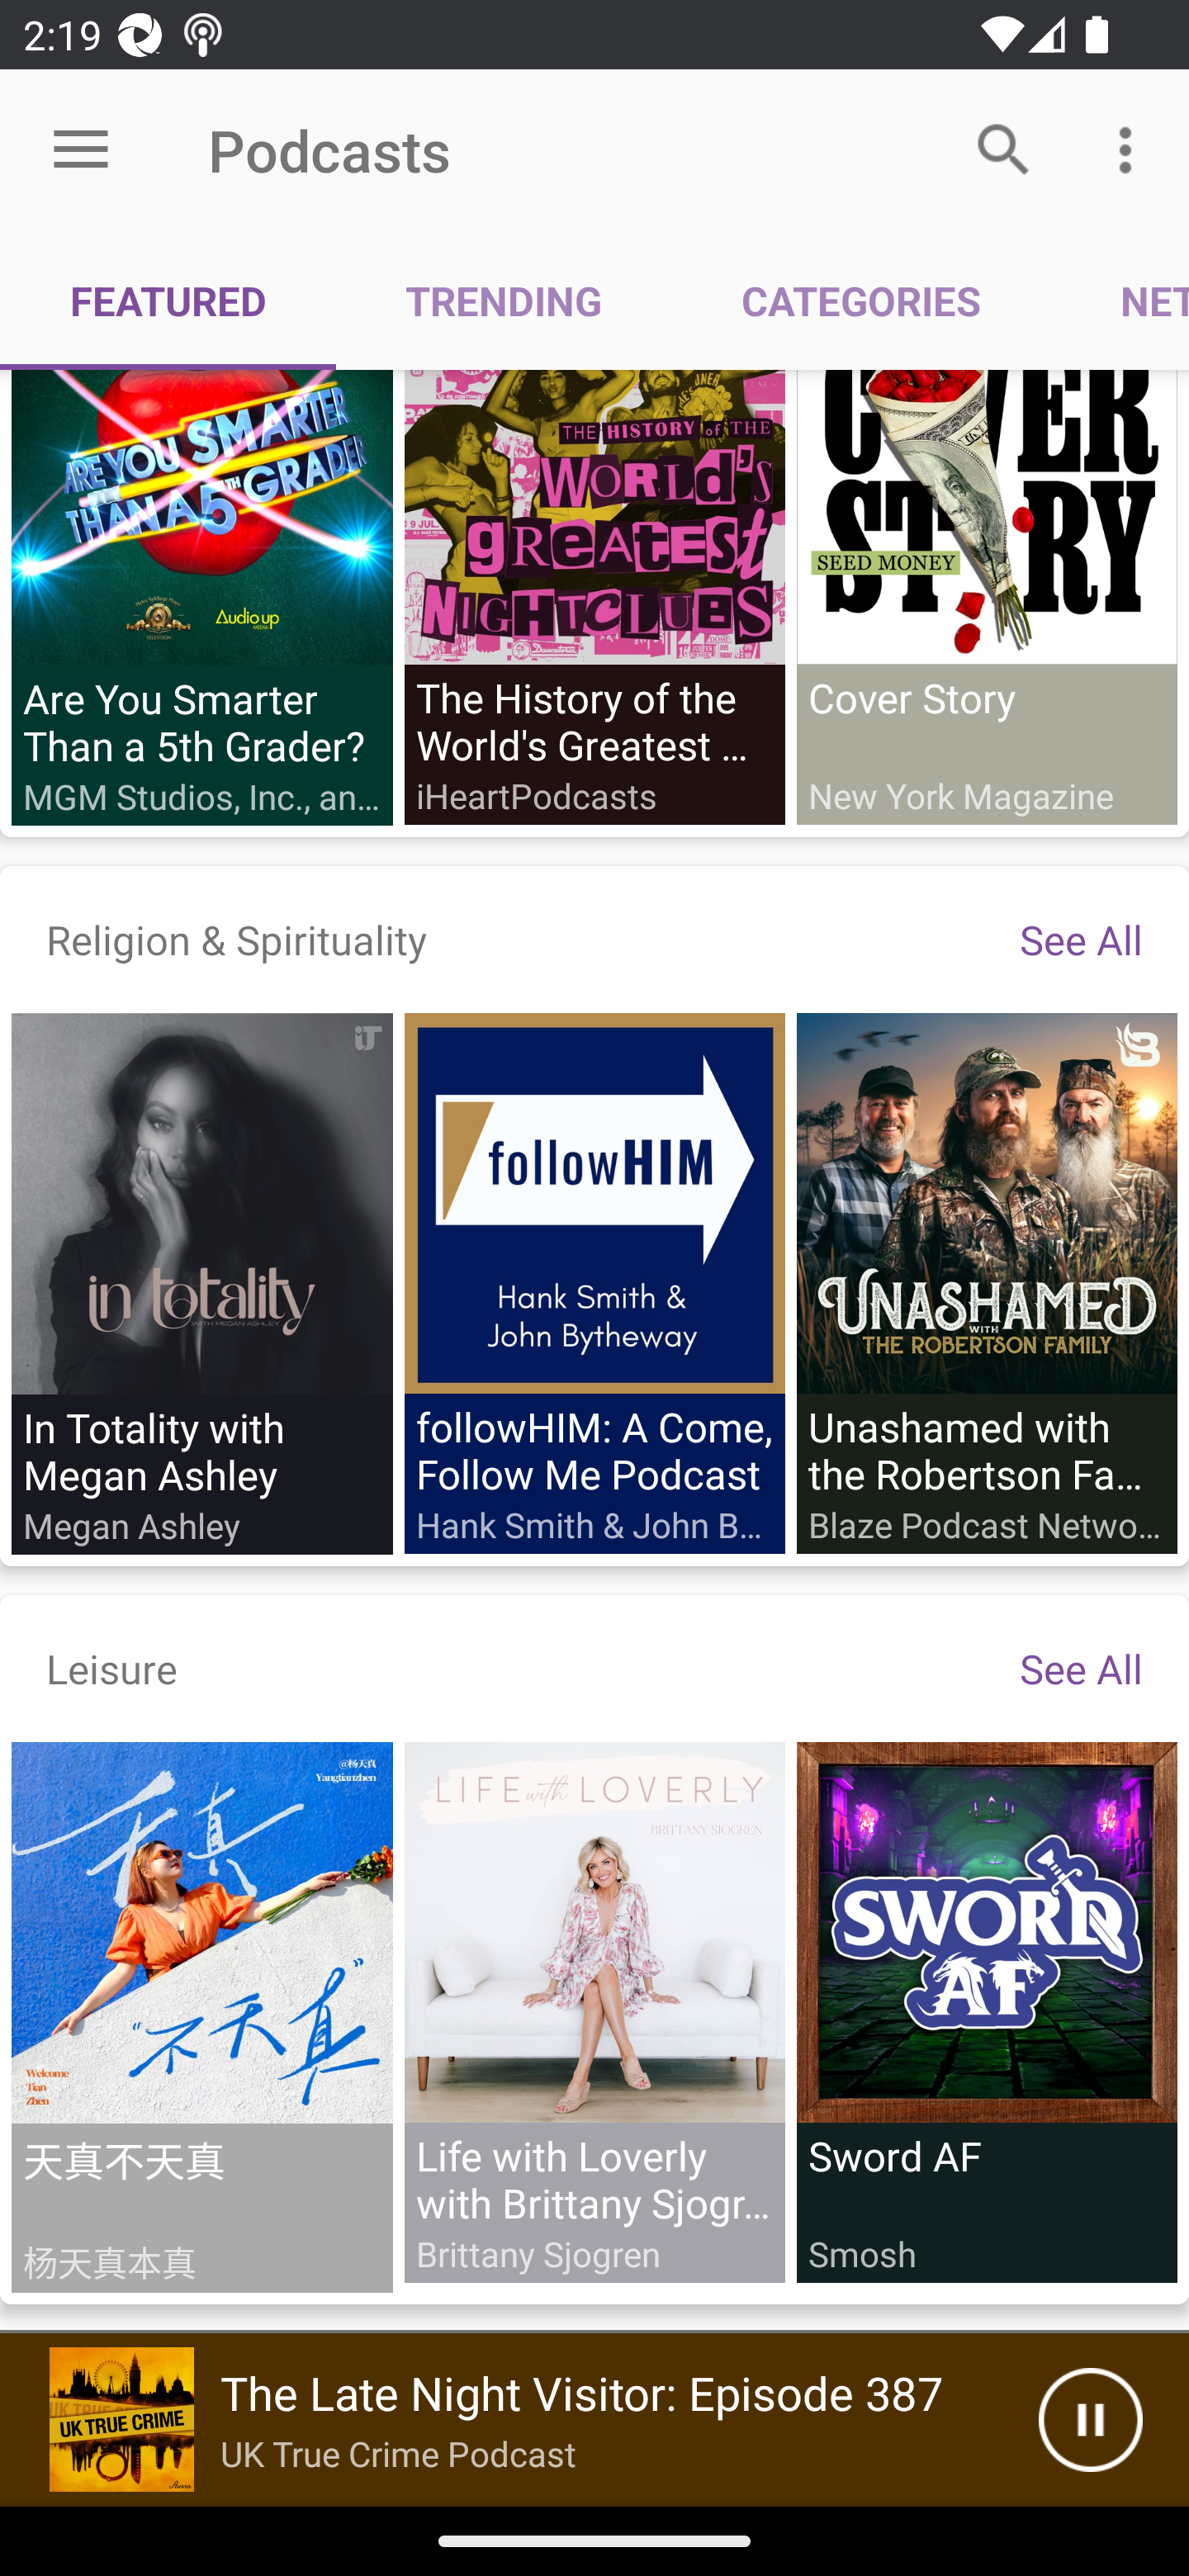 This screenshot has width=1189, height=2576. I want to click on 天真不天真 杨天真本真, so click(202, 2016).